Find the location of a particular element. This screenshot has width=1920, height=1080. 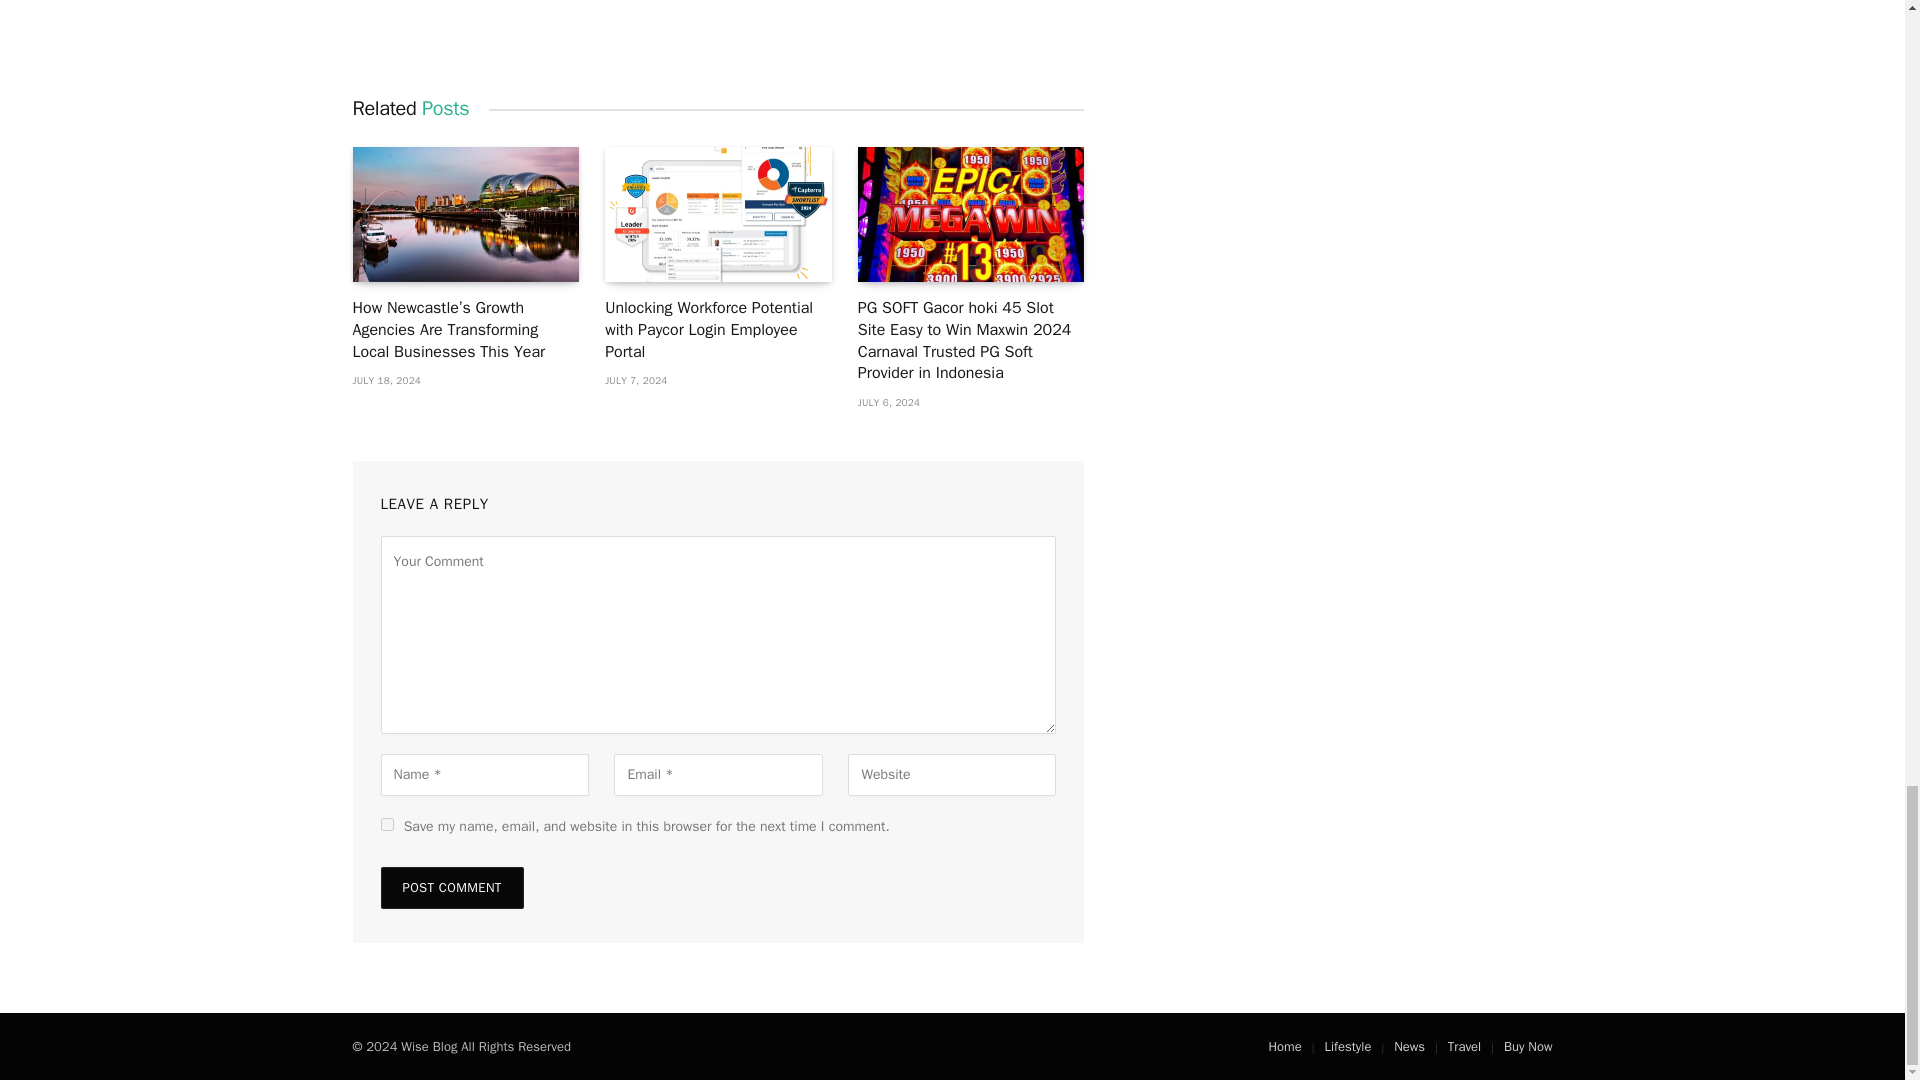

yes is located at coordinates (386, 824).